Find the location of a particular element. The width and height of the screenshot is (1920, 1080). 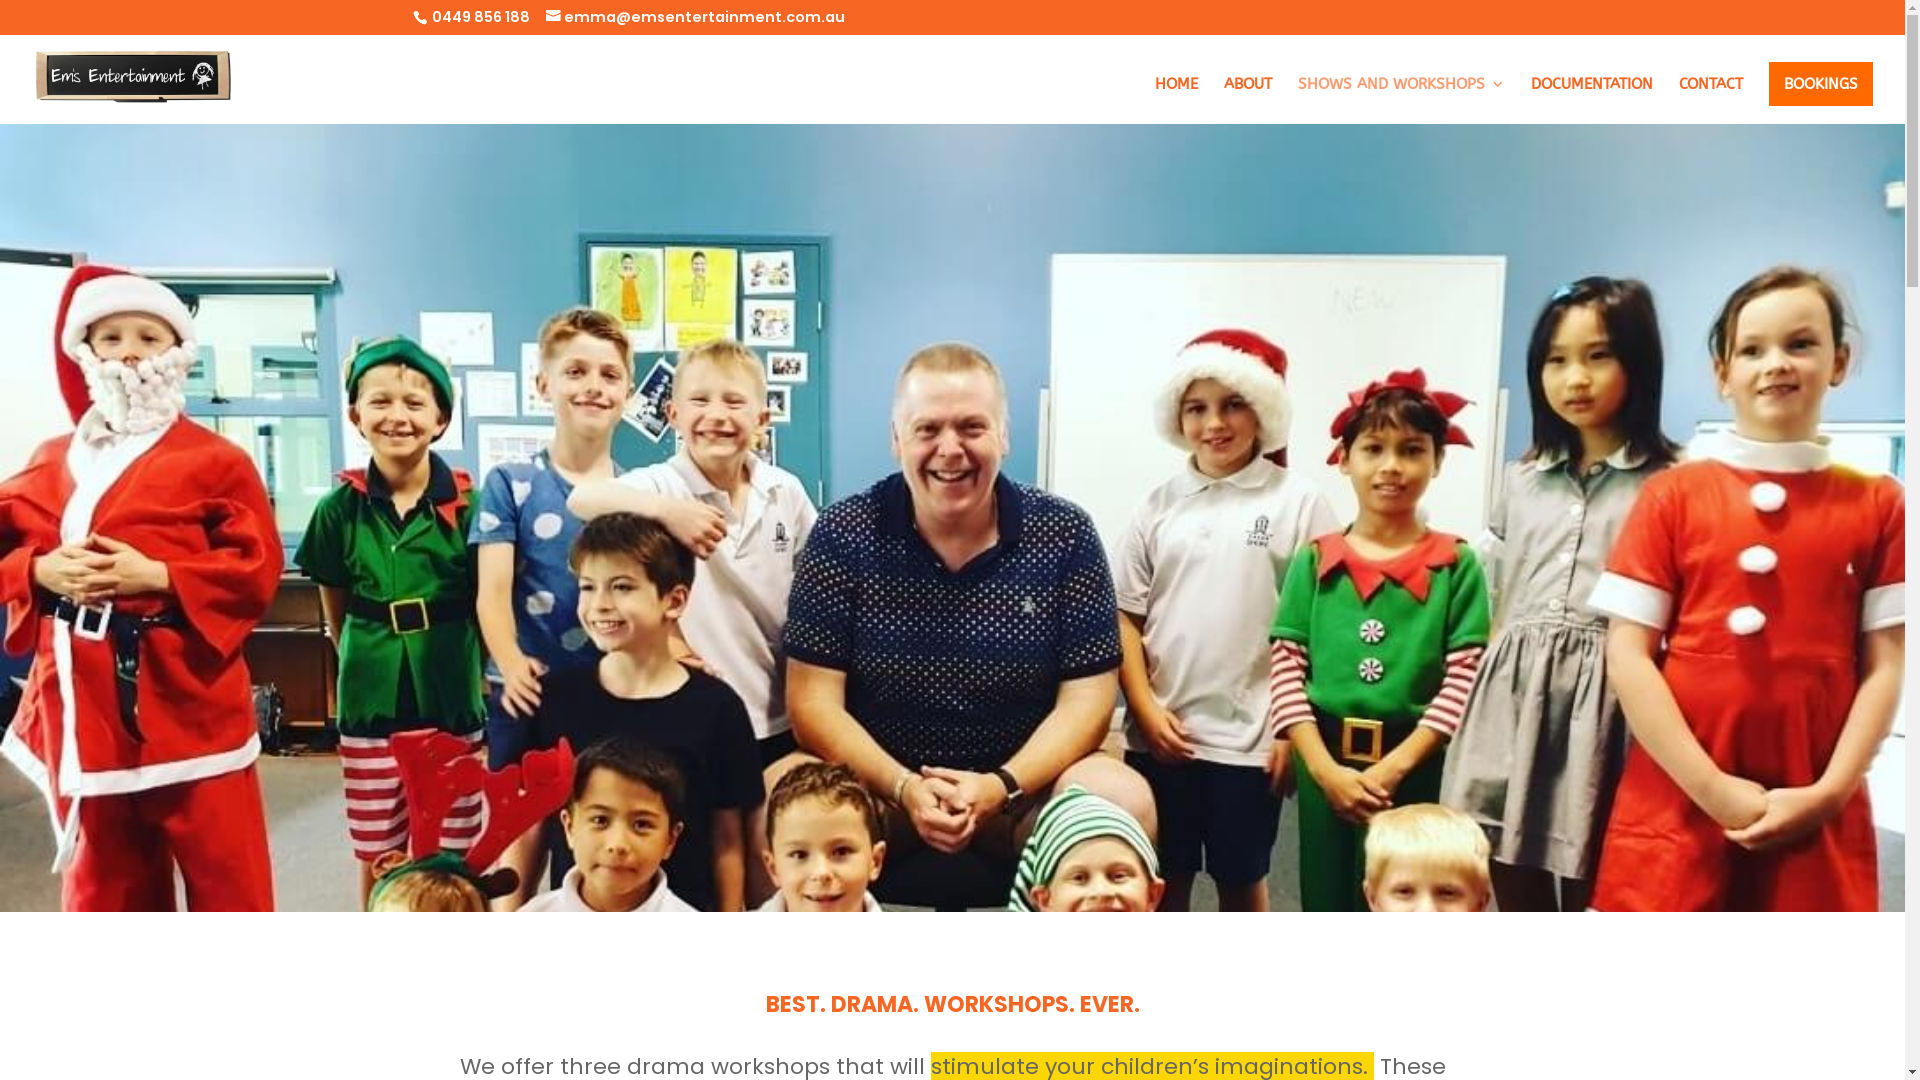

SHOWS AND WORKSHOPS is located at coordinates (1402, 100).